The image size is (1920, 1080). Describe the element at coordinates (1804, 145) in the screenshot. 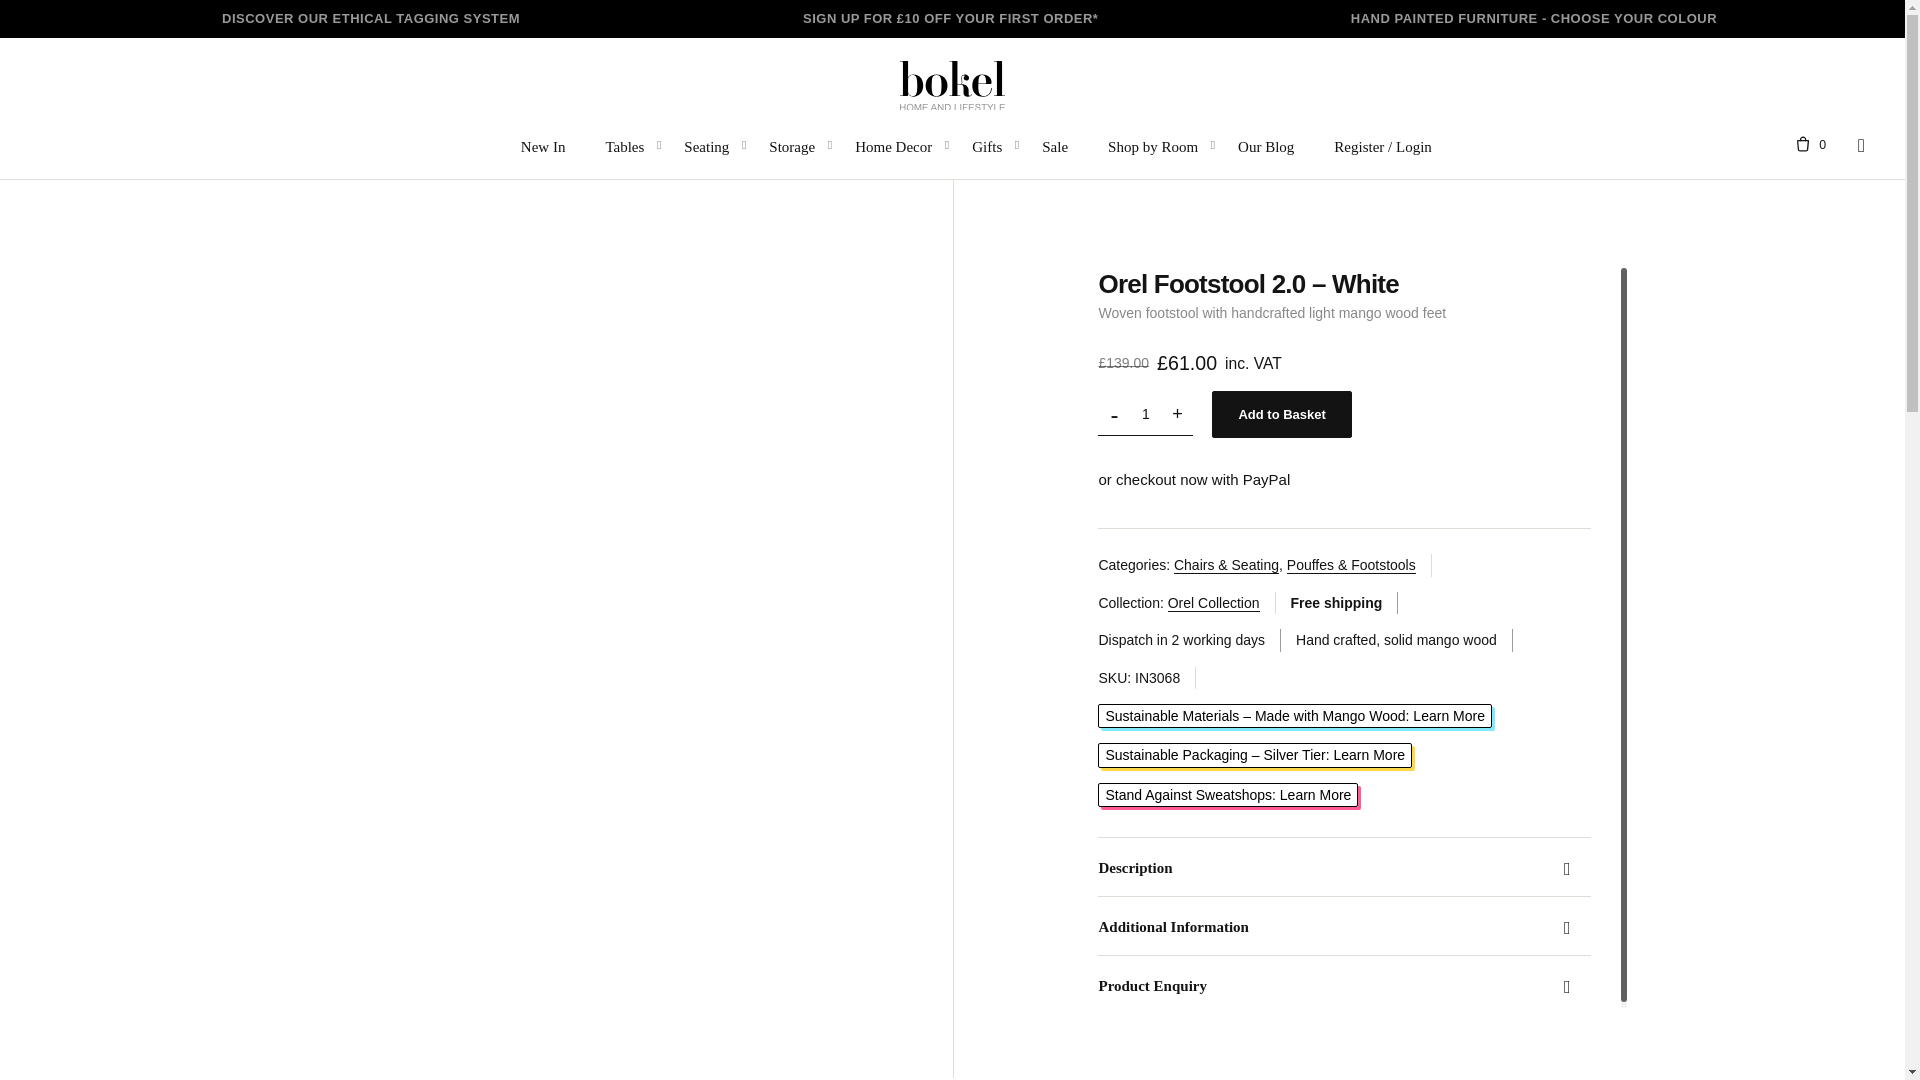

I see `0` at that location.